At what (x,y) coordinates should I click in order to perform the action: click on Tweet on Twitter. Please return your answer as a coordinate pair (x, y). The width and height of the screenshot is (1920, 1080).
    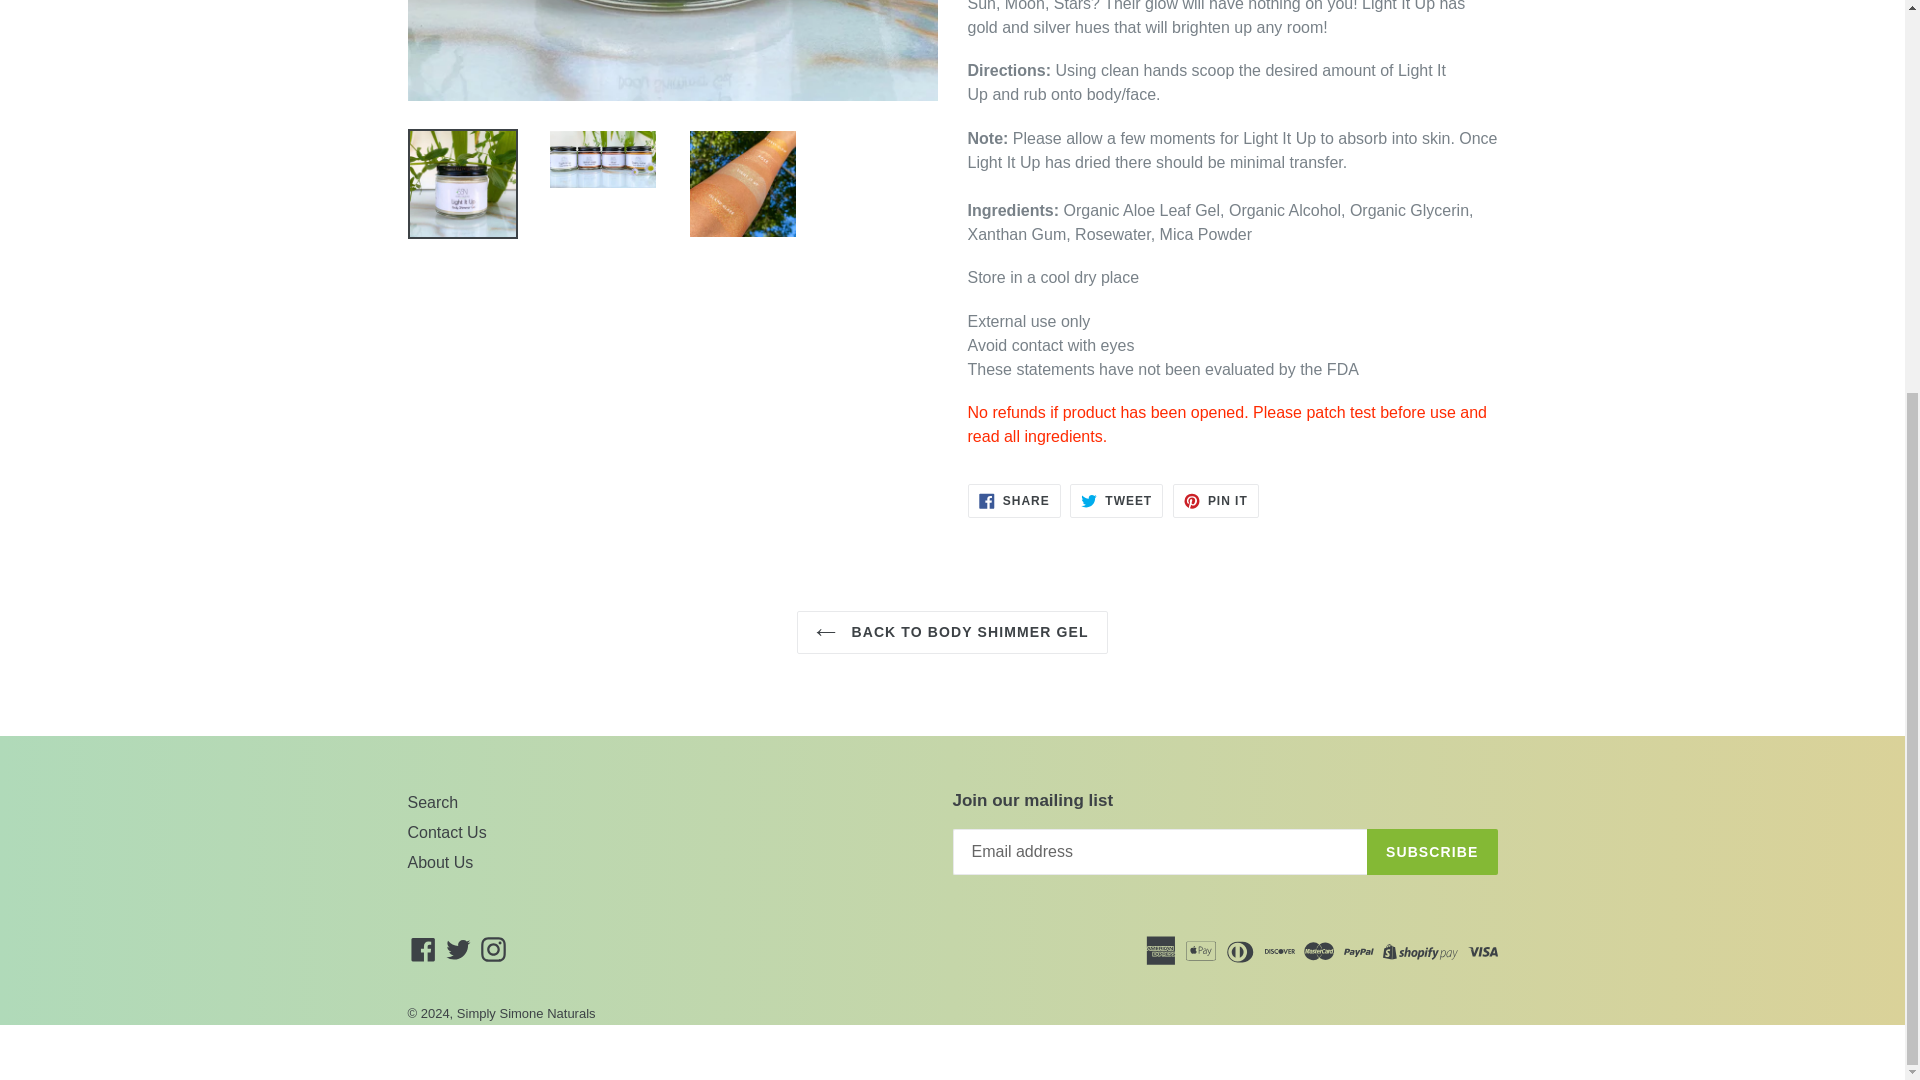
    Looking at the image, I should click on (1116, 500).